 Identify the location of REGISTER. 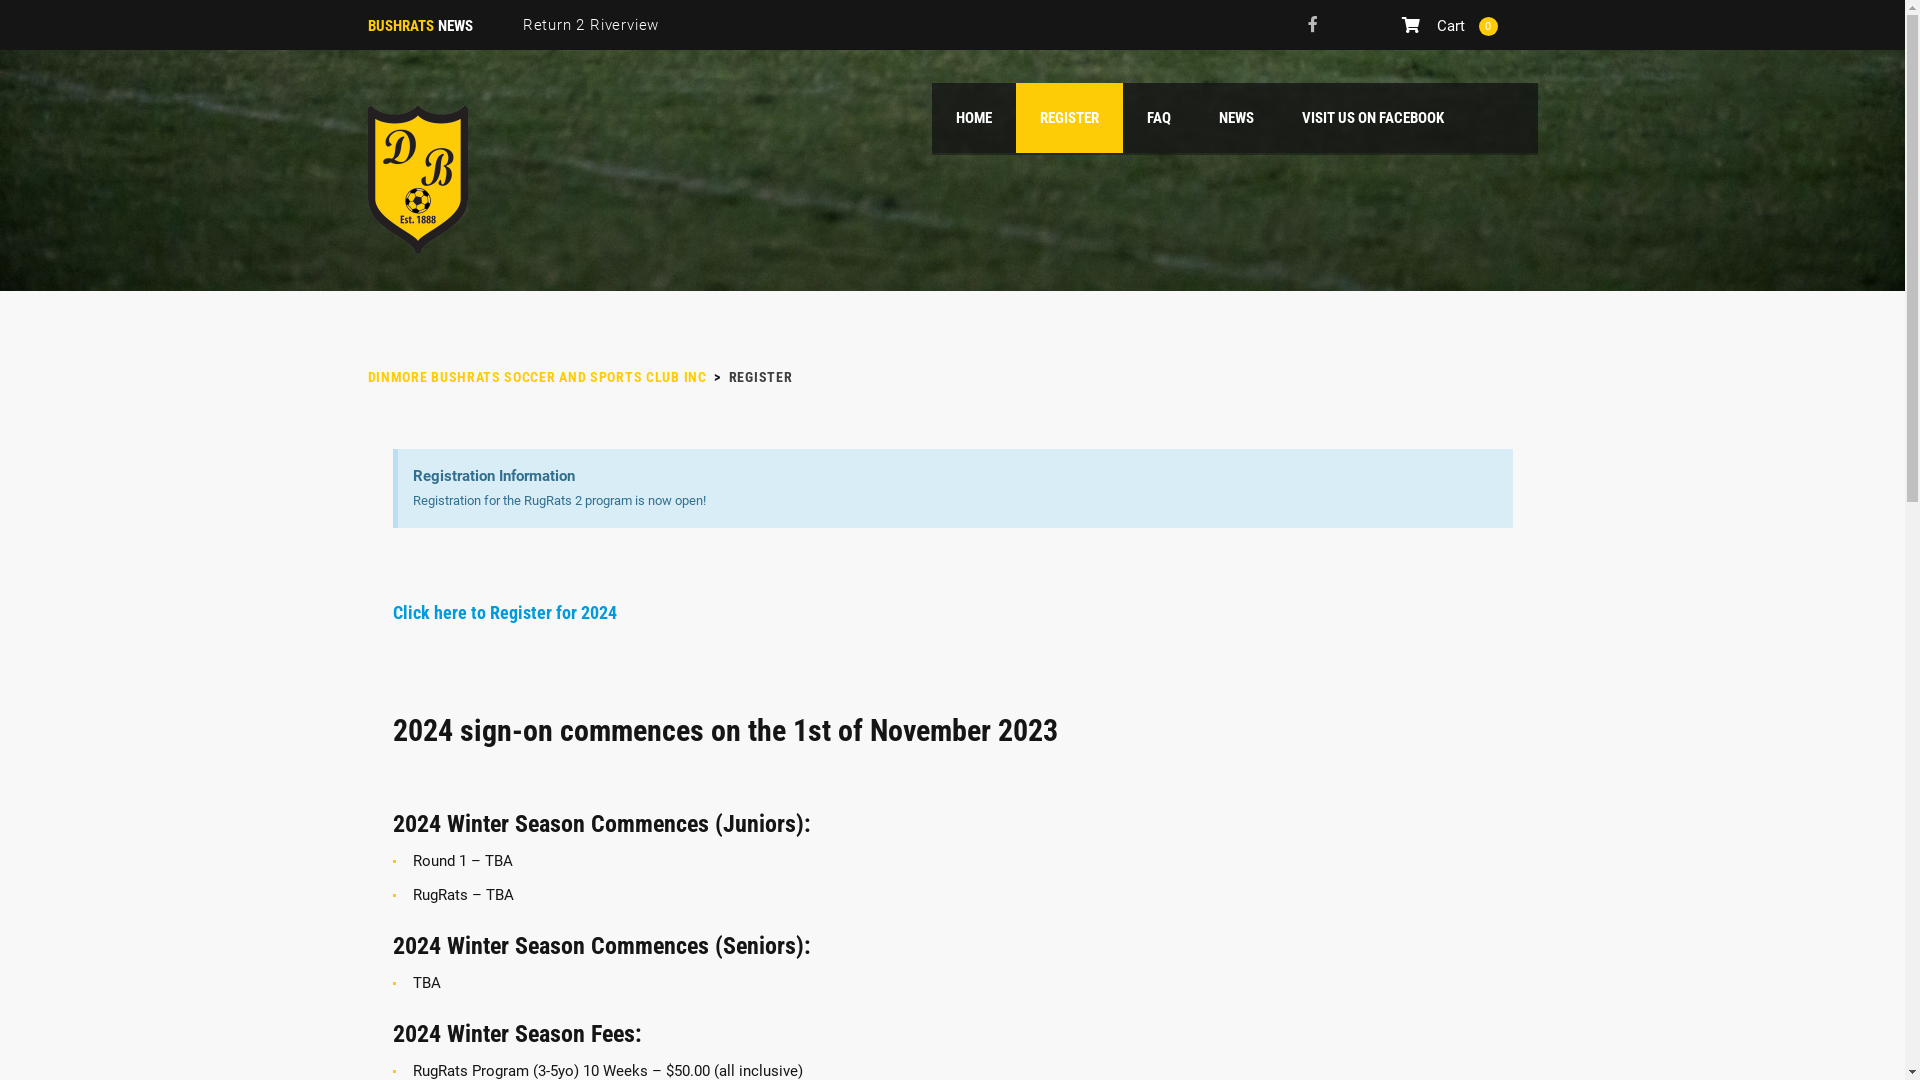
(1070, 118).